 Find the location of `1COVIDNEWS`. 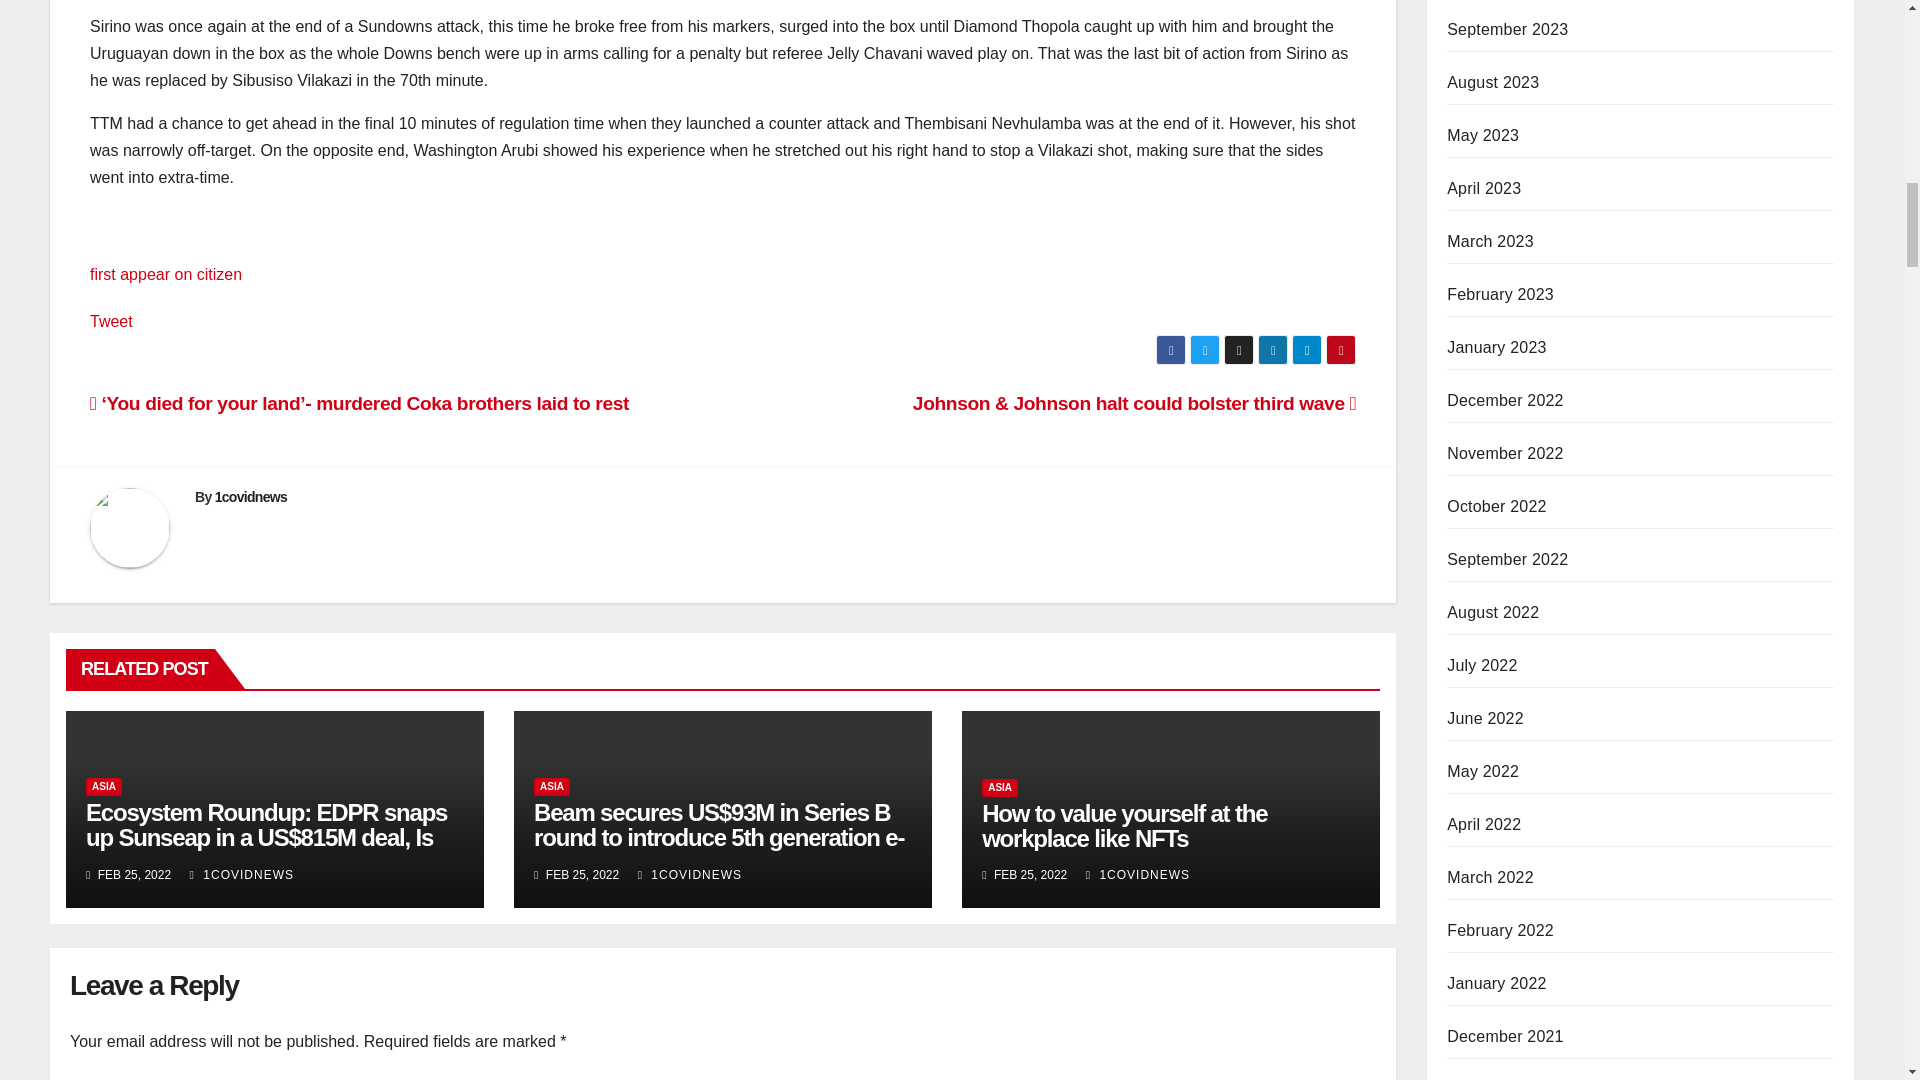

1COVIDNEWS is located at coordinates (689, 875).